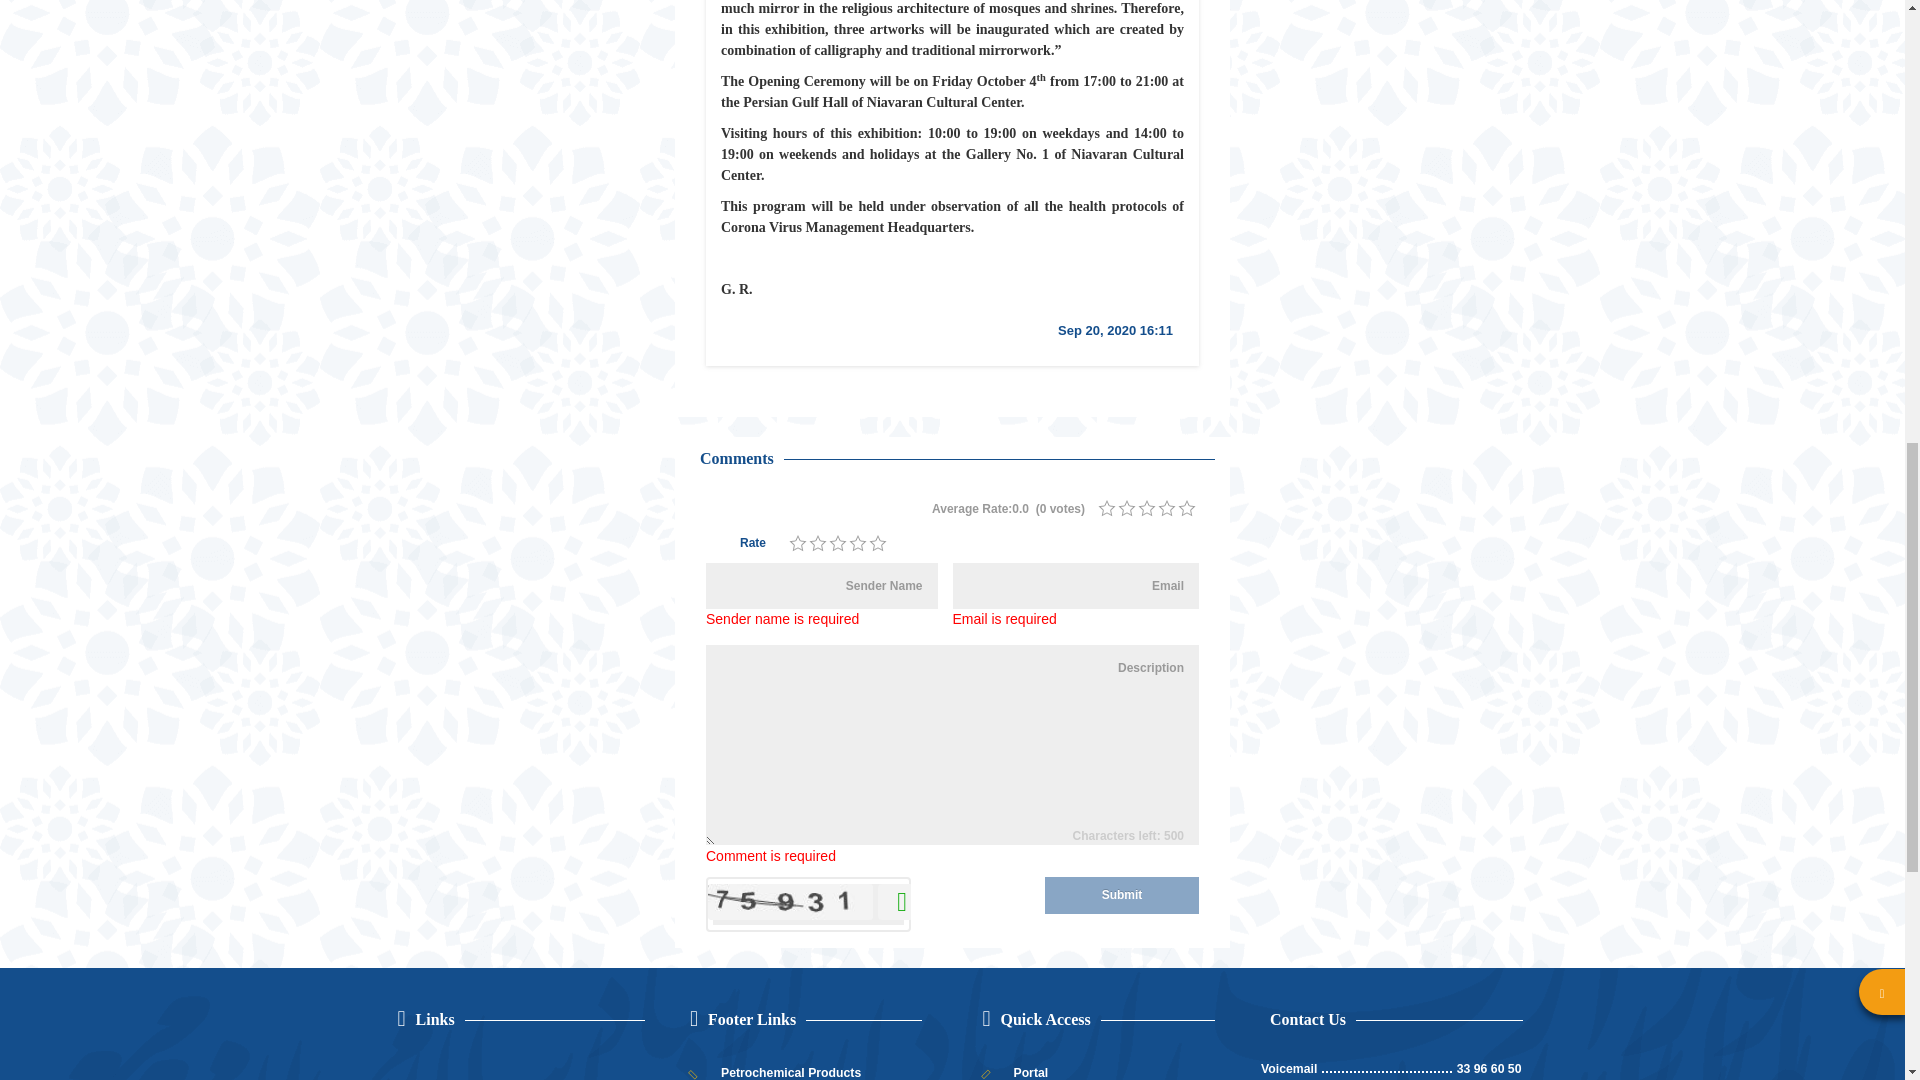 The width and height of the screenshot is (1920, 1080). Describe the element at coordinates (1126, 509) in the screenshot. I see `0` at that location.